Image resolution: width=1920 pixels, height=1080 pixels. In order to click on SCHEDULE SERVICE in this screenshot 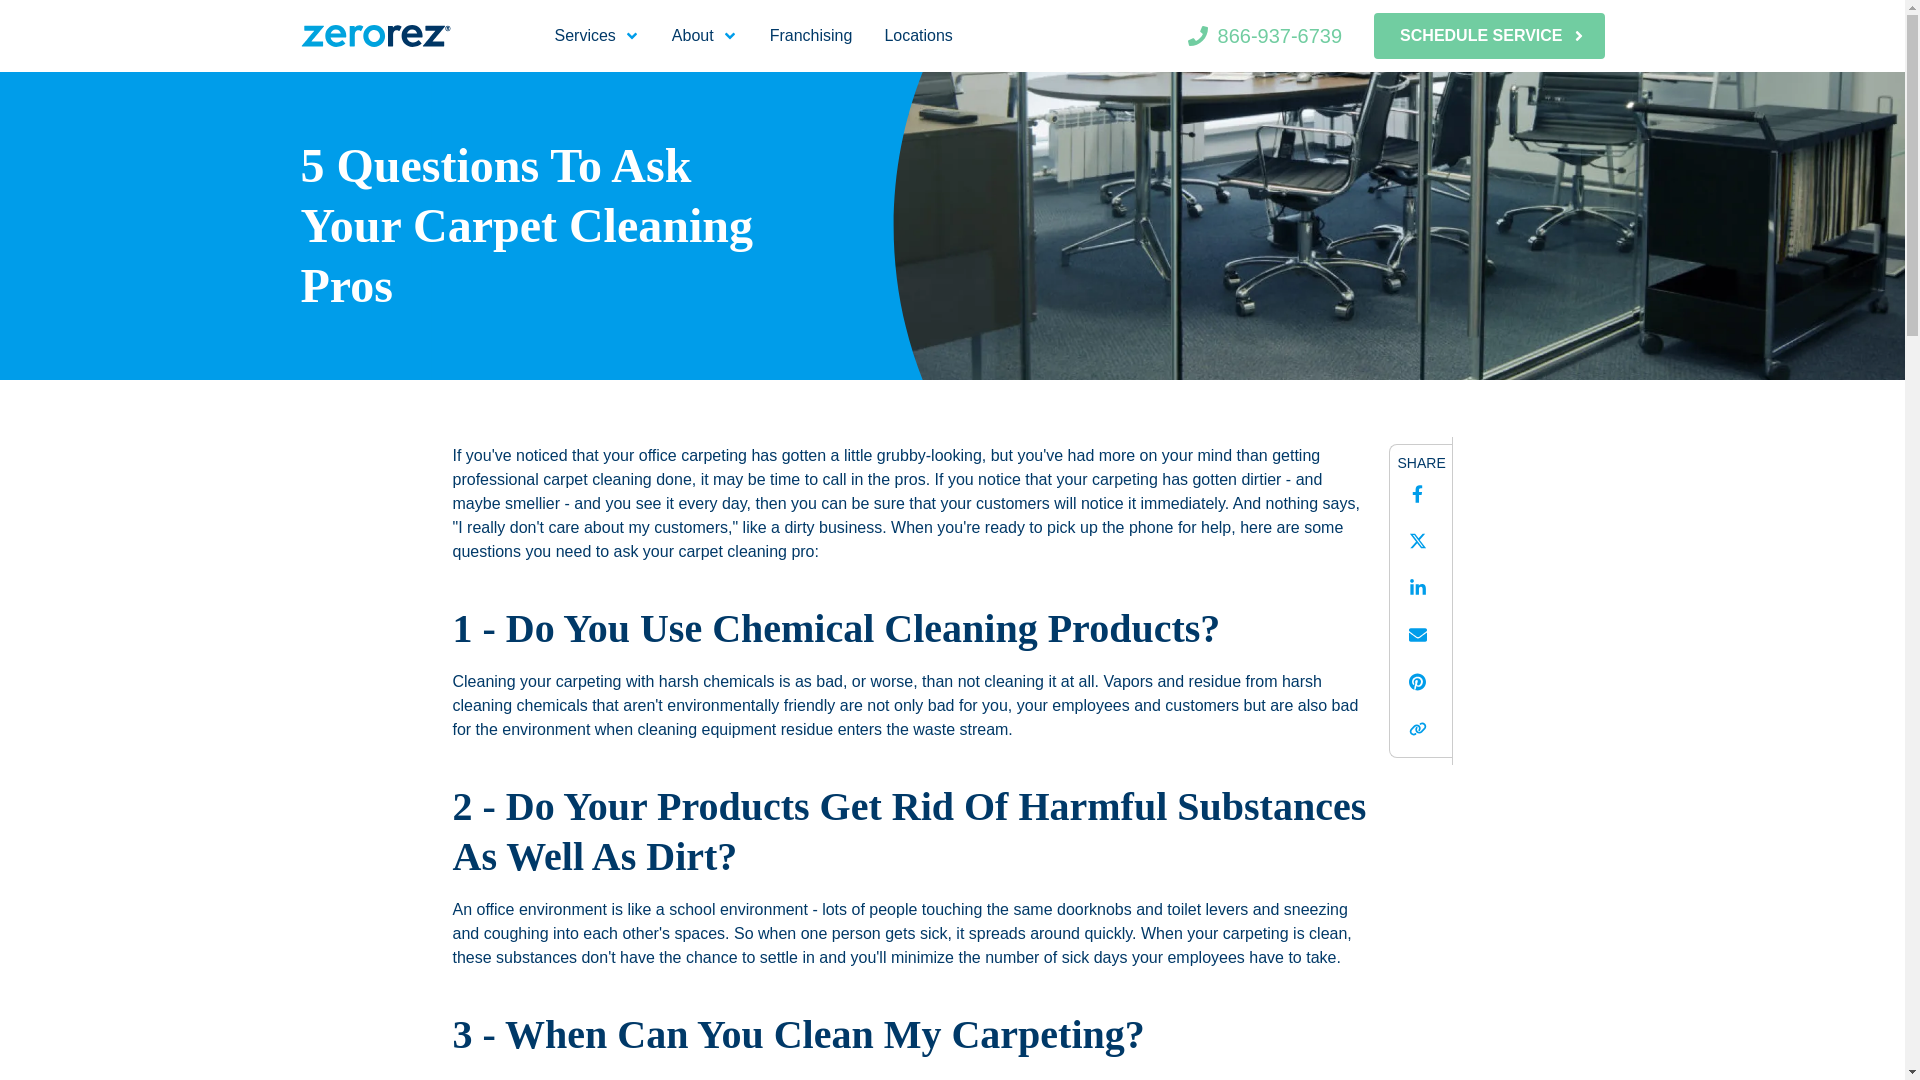, I will do `click(1488, 36)`.